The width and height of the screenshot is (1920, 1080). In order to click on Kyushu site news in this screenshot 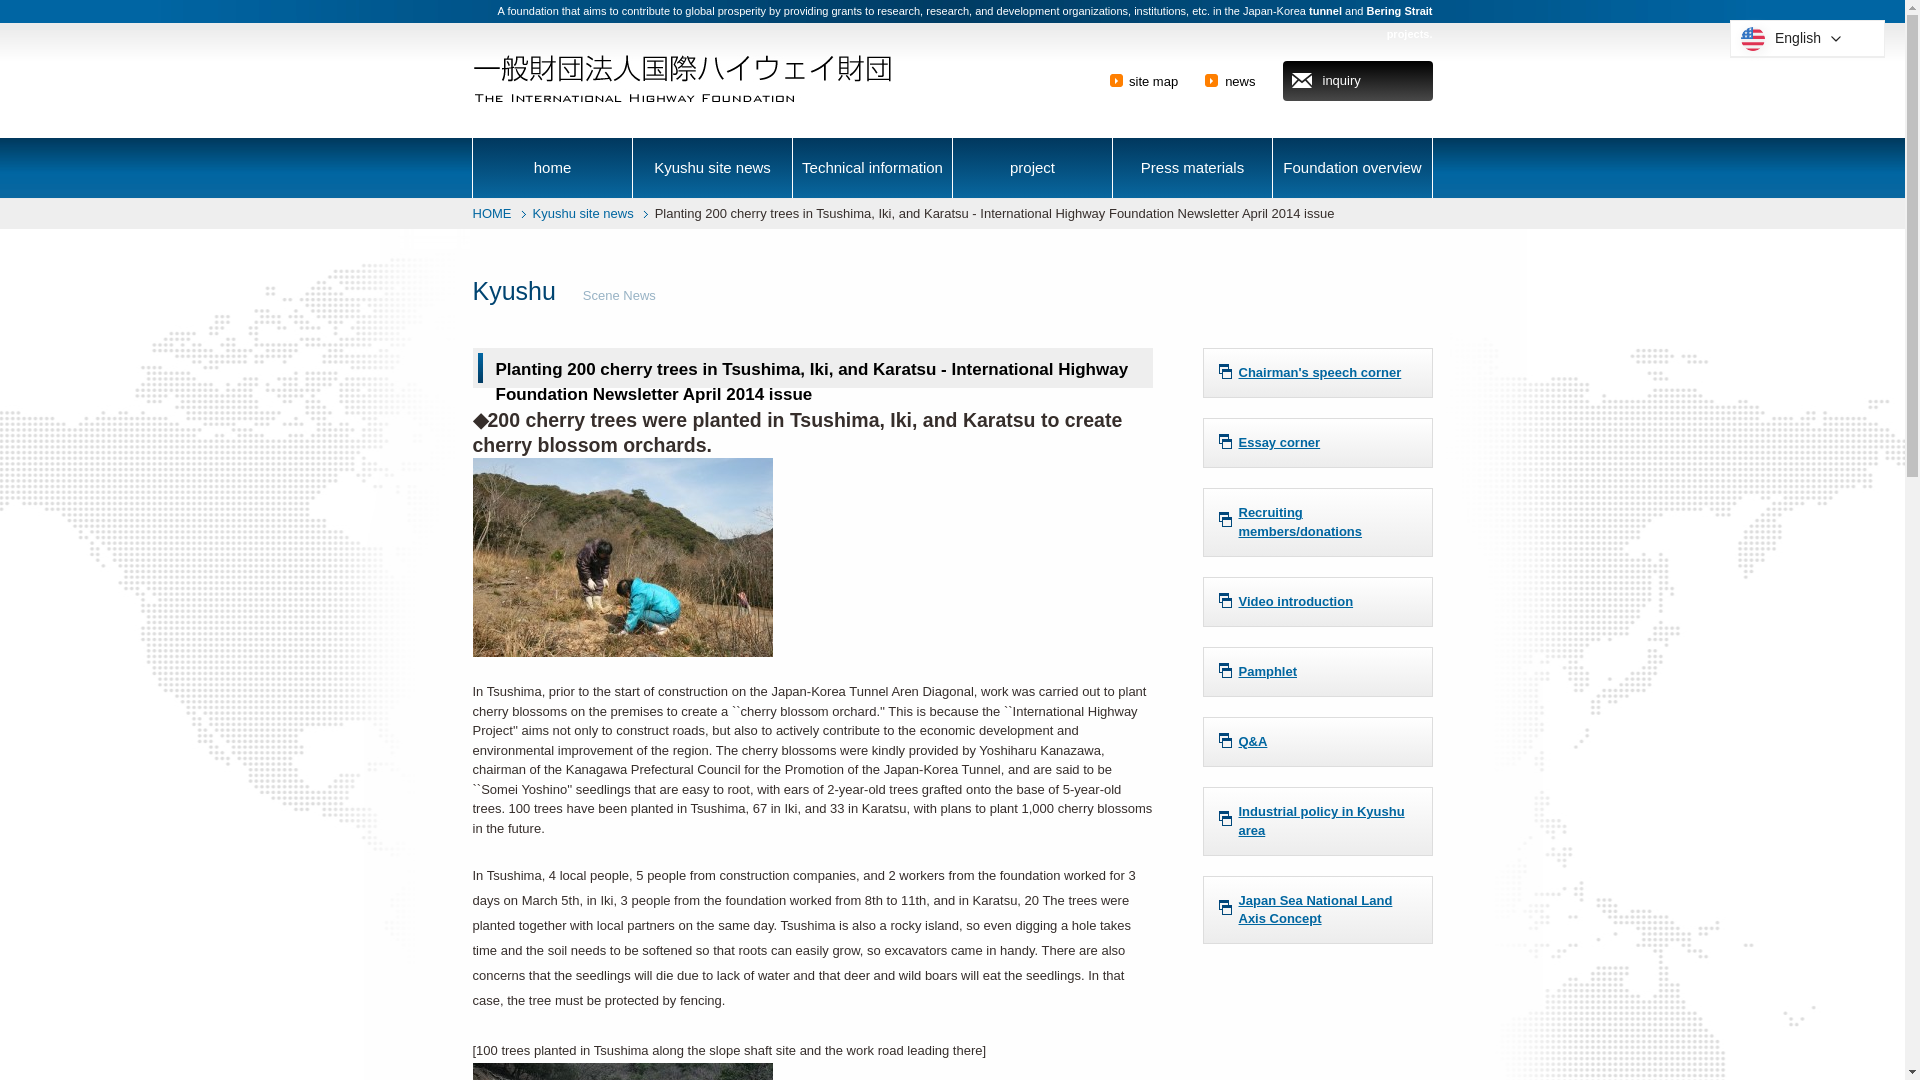, I will do `click(712, 168)`.